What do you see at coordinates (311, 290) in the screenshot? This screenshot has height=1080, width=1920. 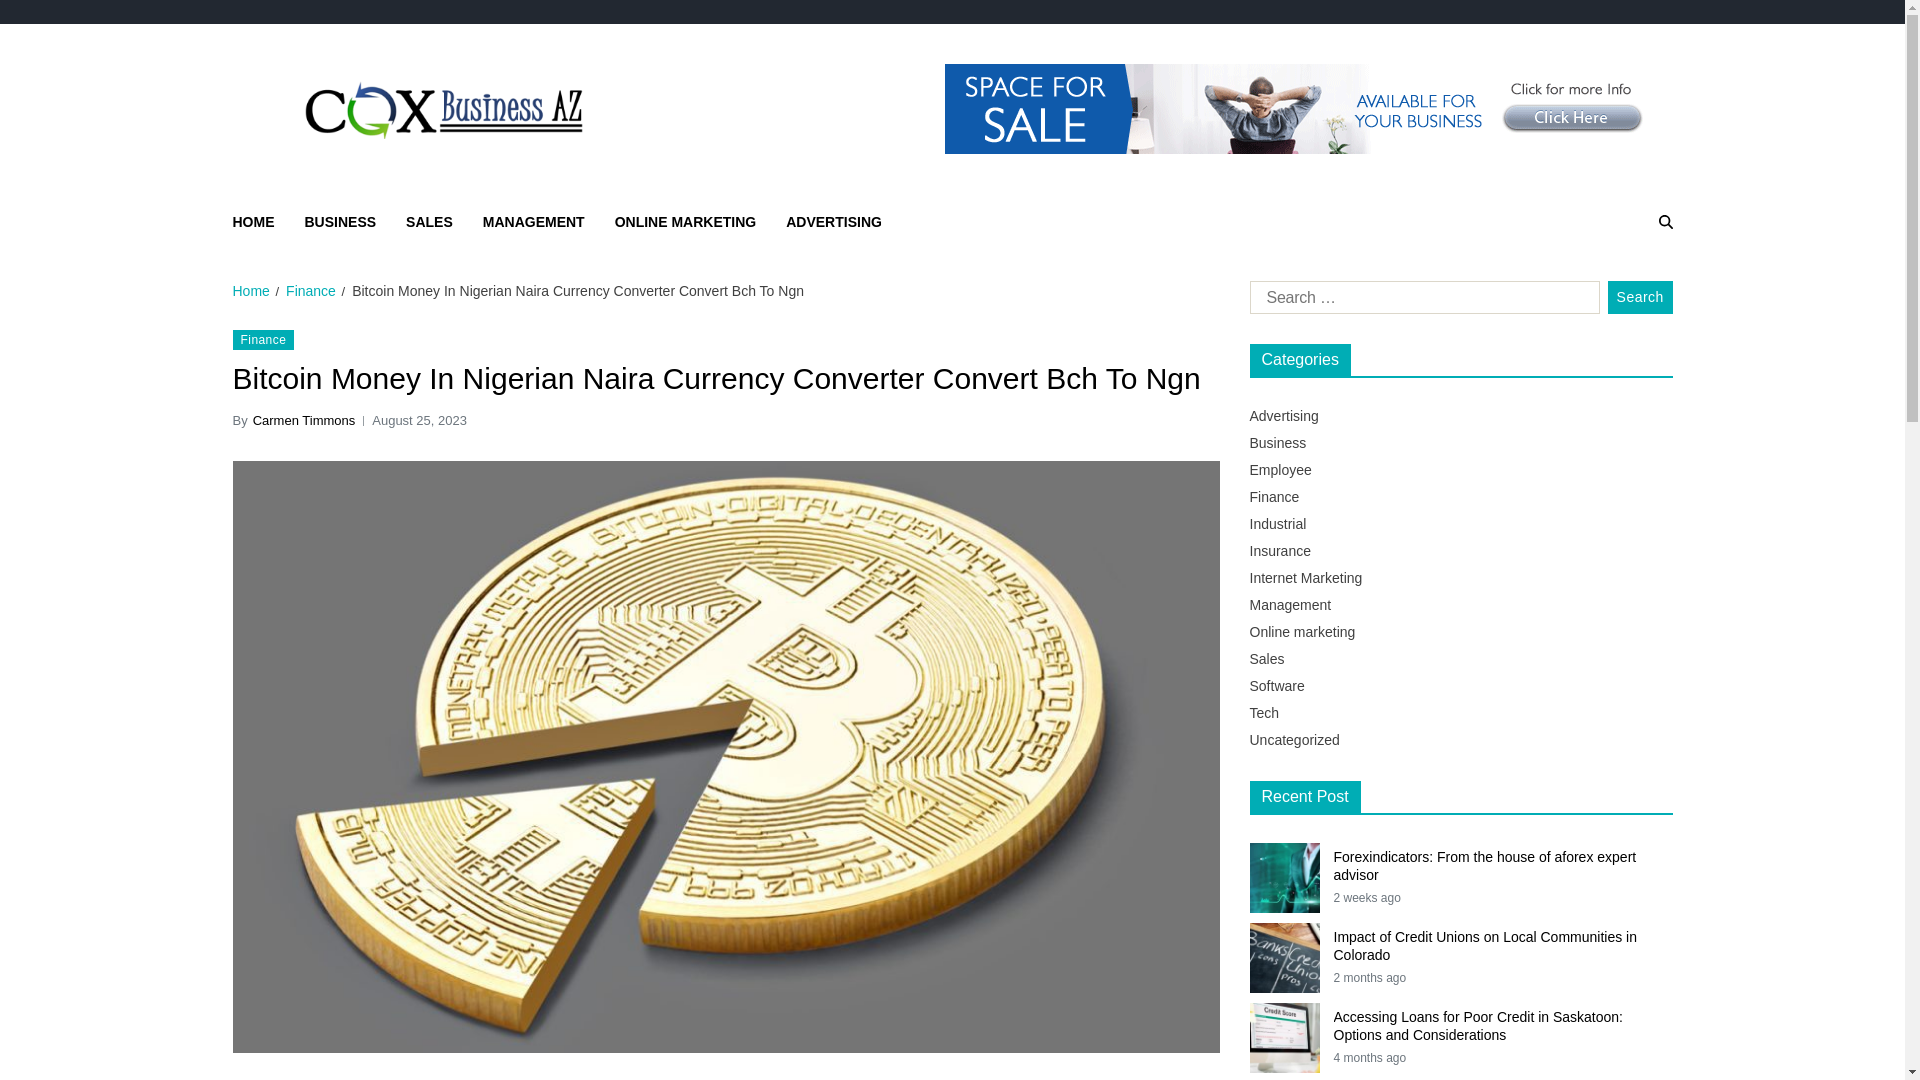 I see `Finance` at bounding box center [311, 290].